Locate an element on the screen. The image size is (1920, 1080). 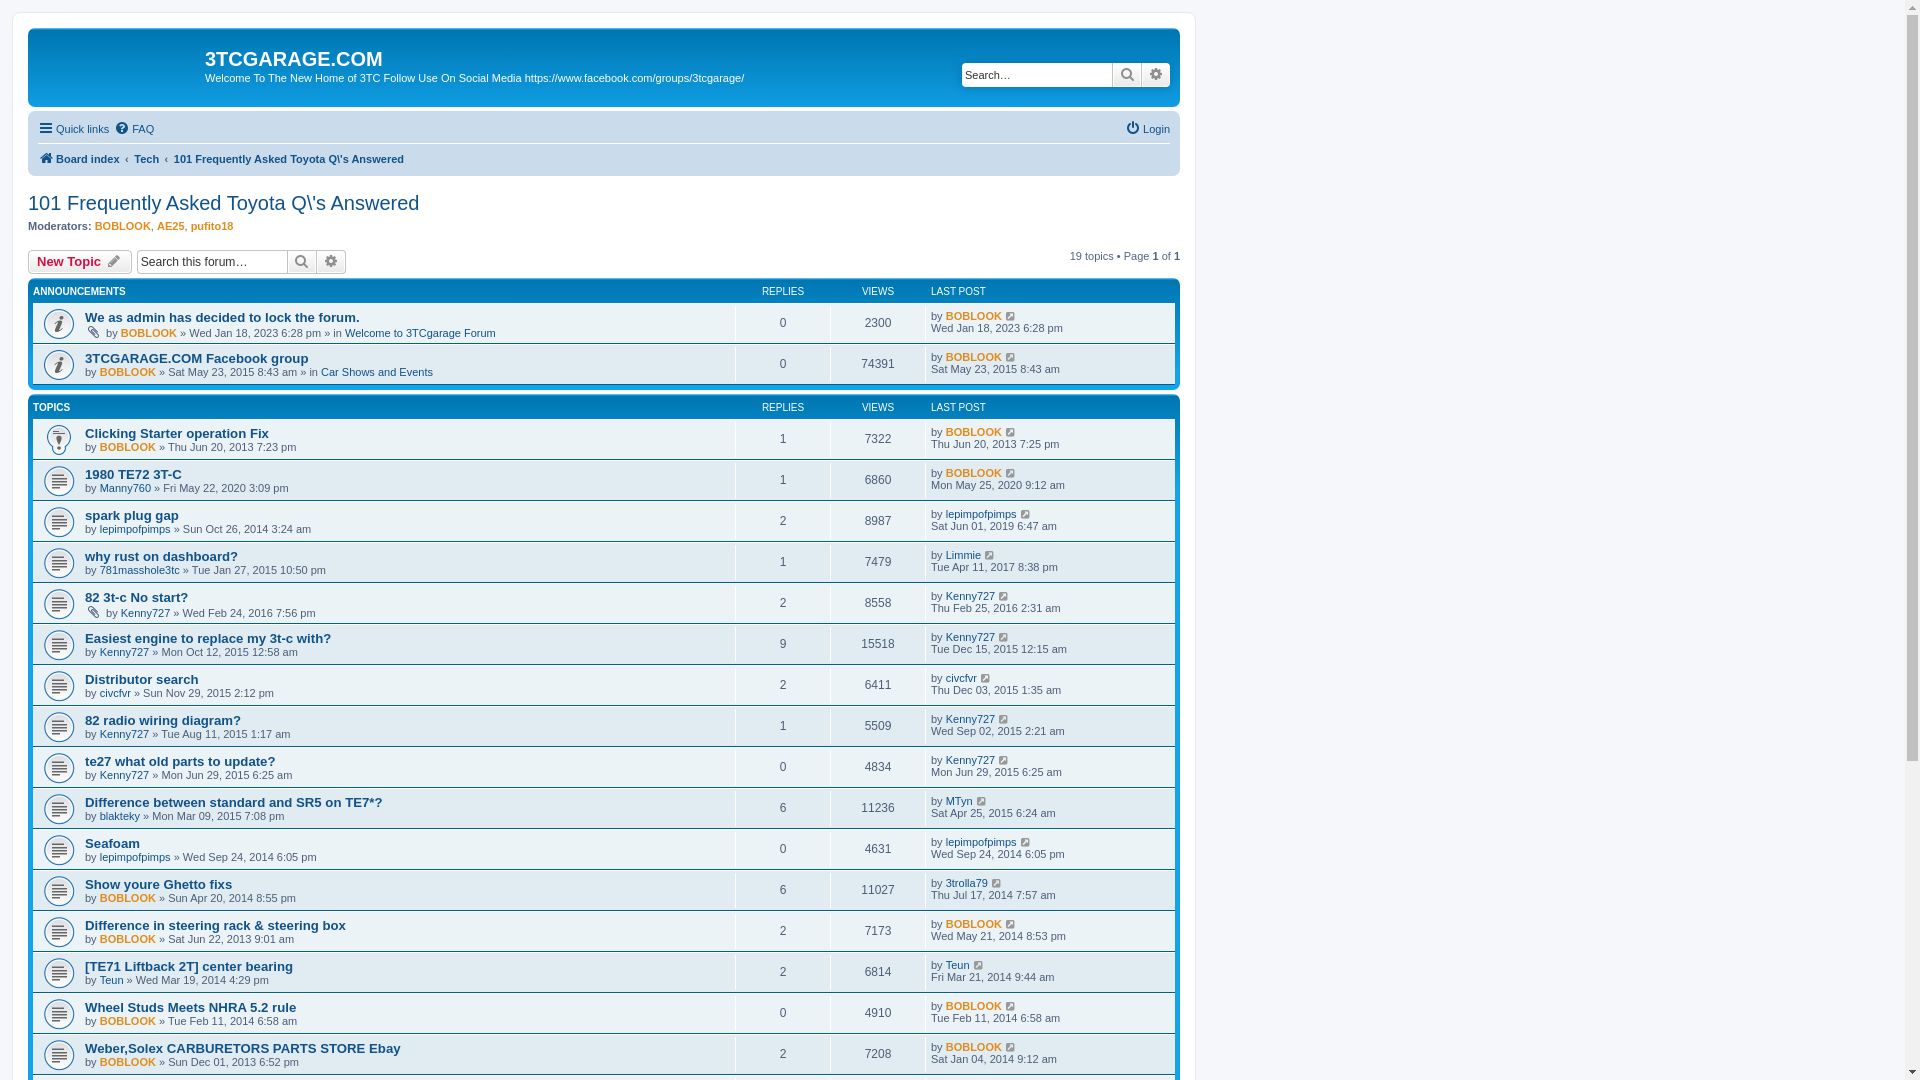
Kenny727 is located at coordinates (971, 596).